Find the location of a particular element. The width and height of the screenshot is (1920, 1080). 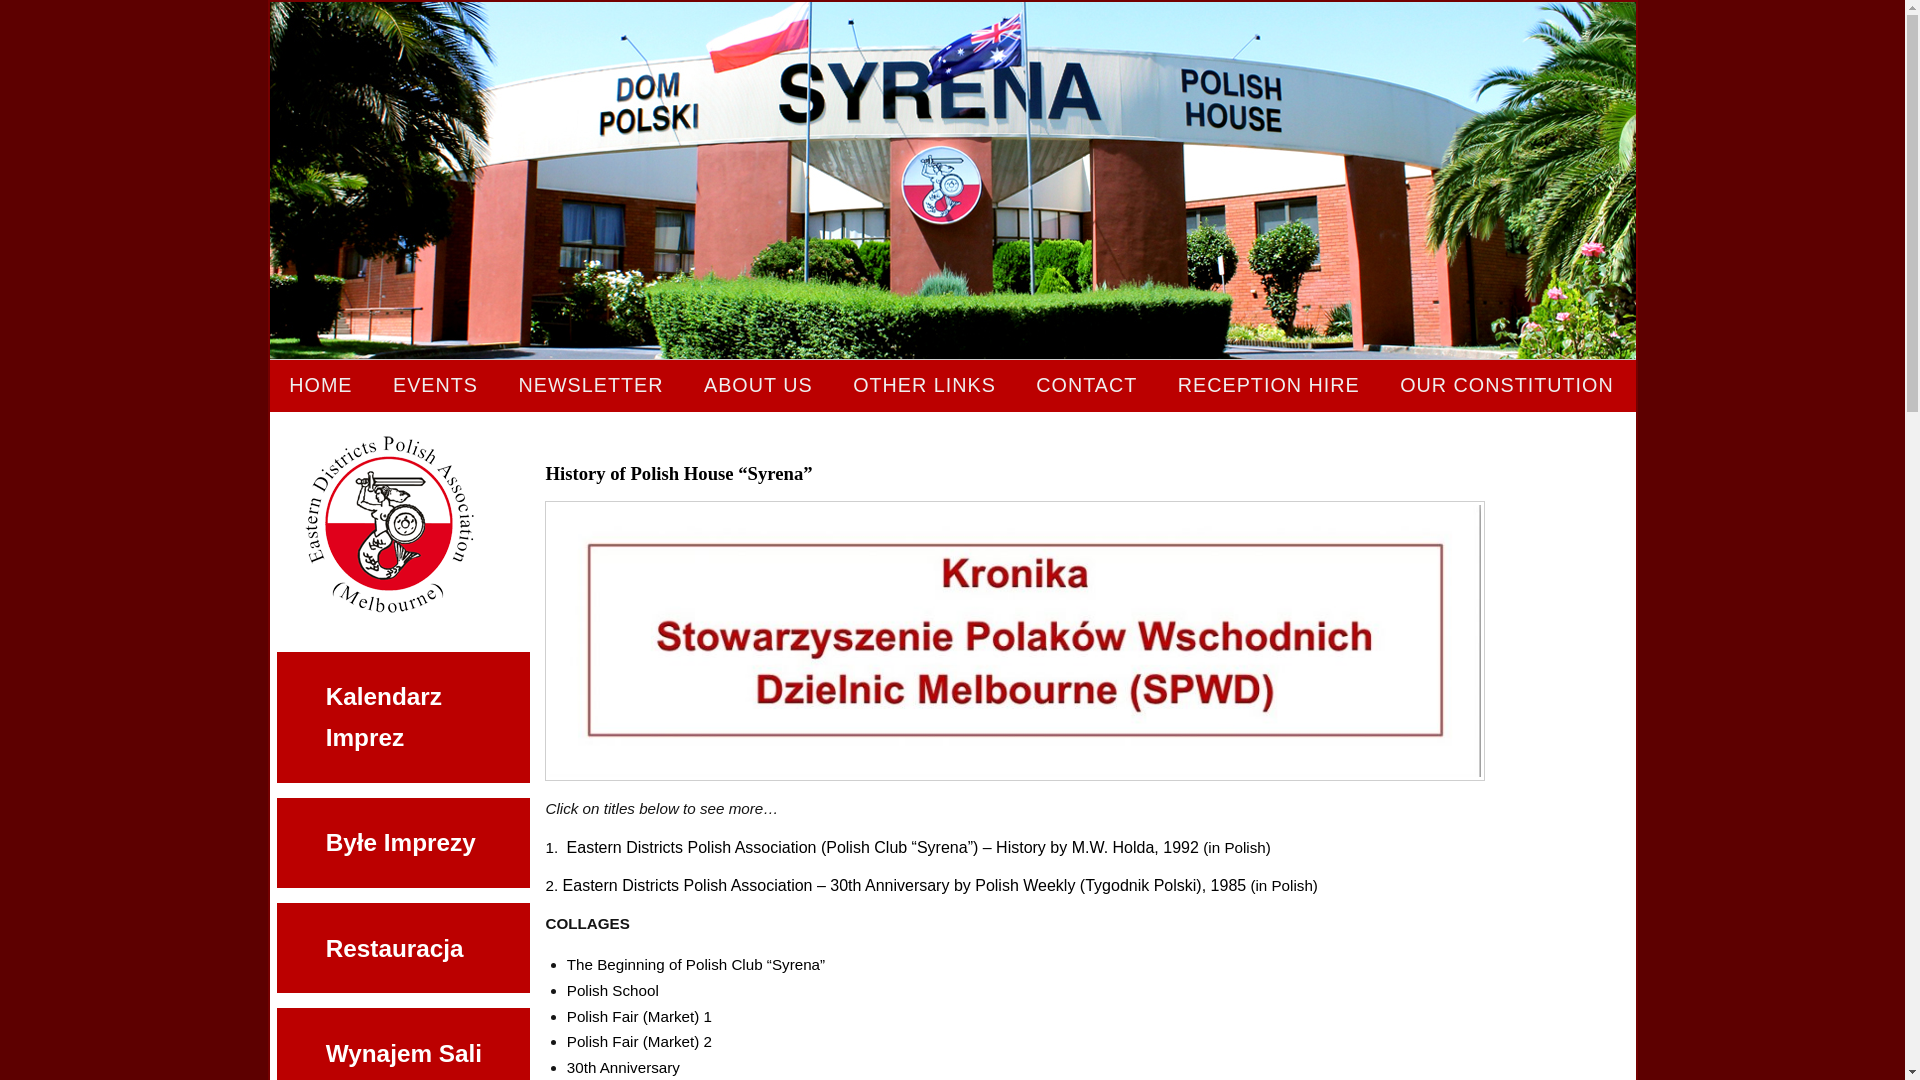

Polish School is located at coordinates (613, 990).